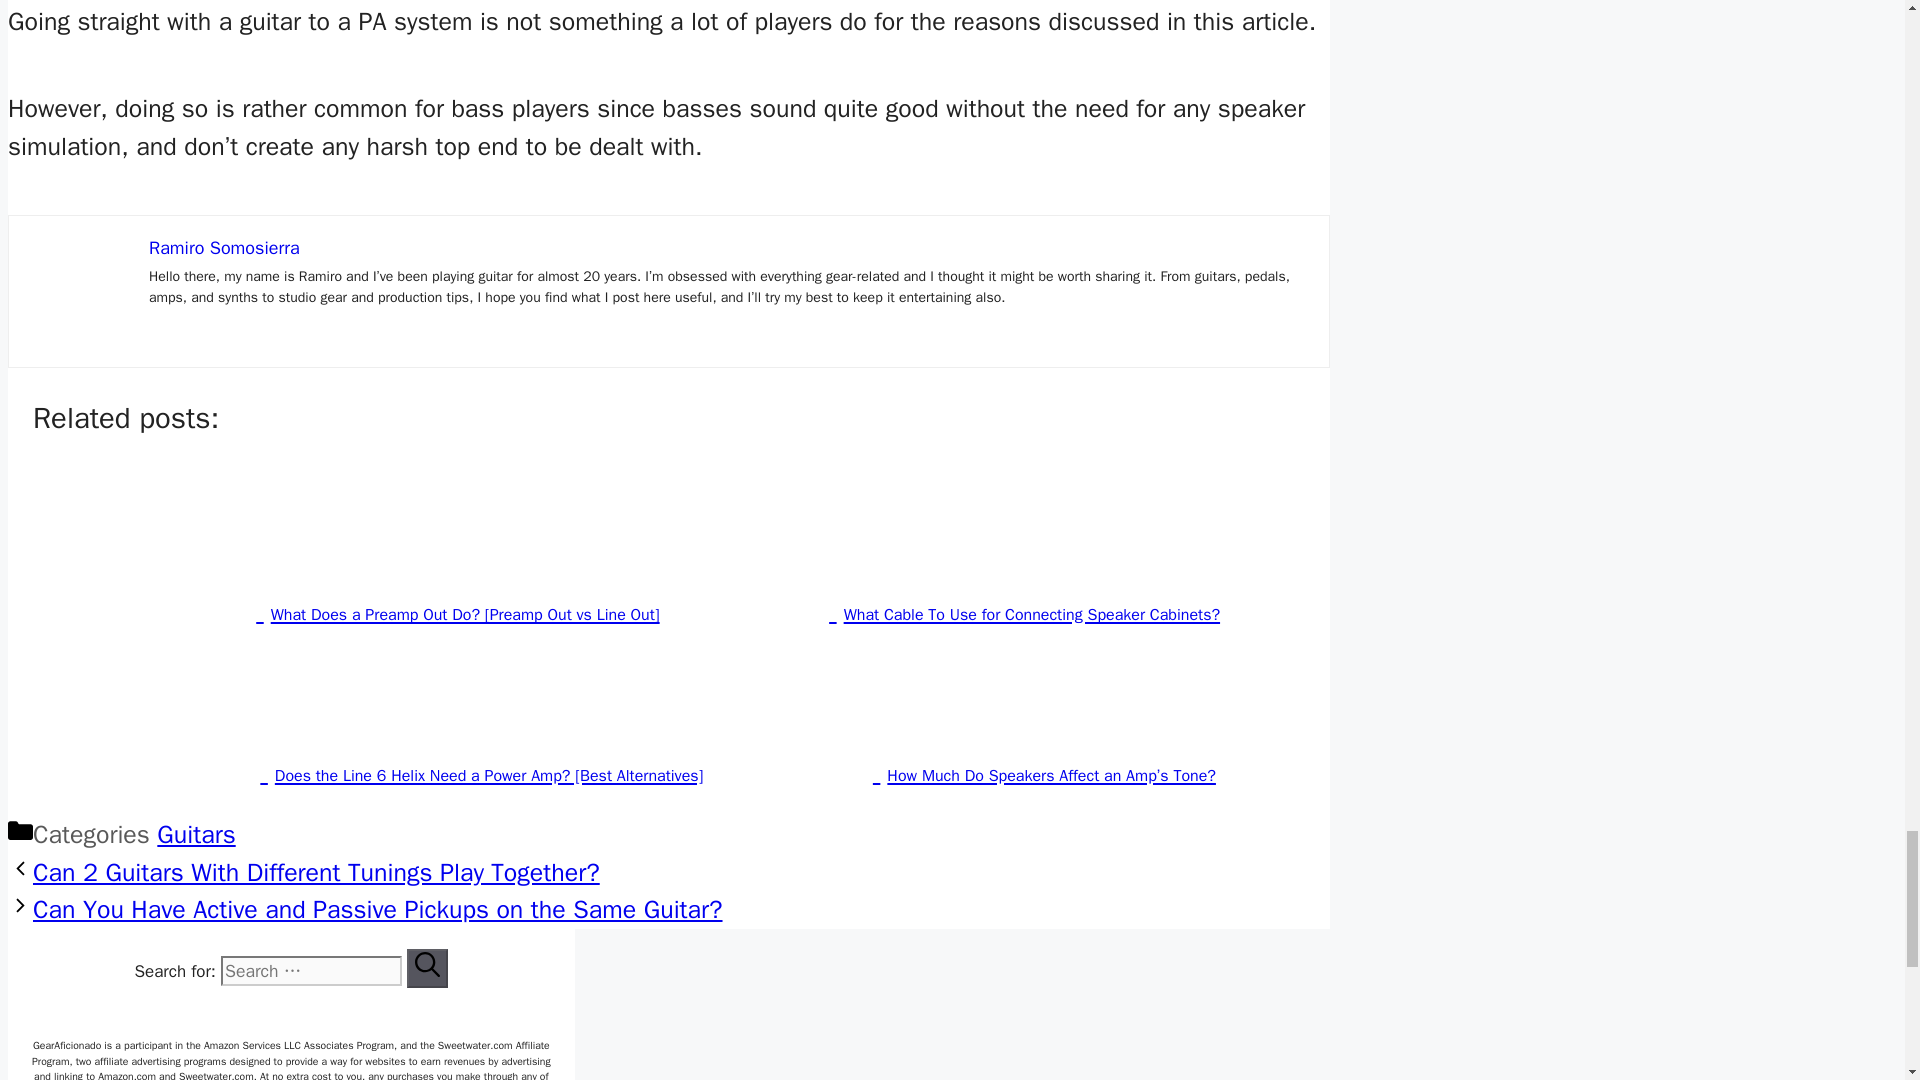 The width and height of the screenshot is (1920, 1080). Describe the element at coordinates (224, 248) in the screenshot. I see `Ramiro Somosierra` at that location.